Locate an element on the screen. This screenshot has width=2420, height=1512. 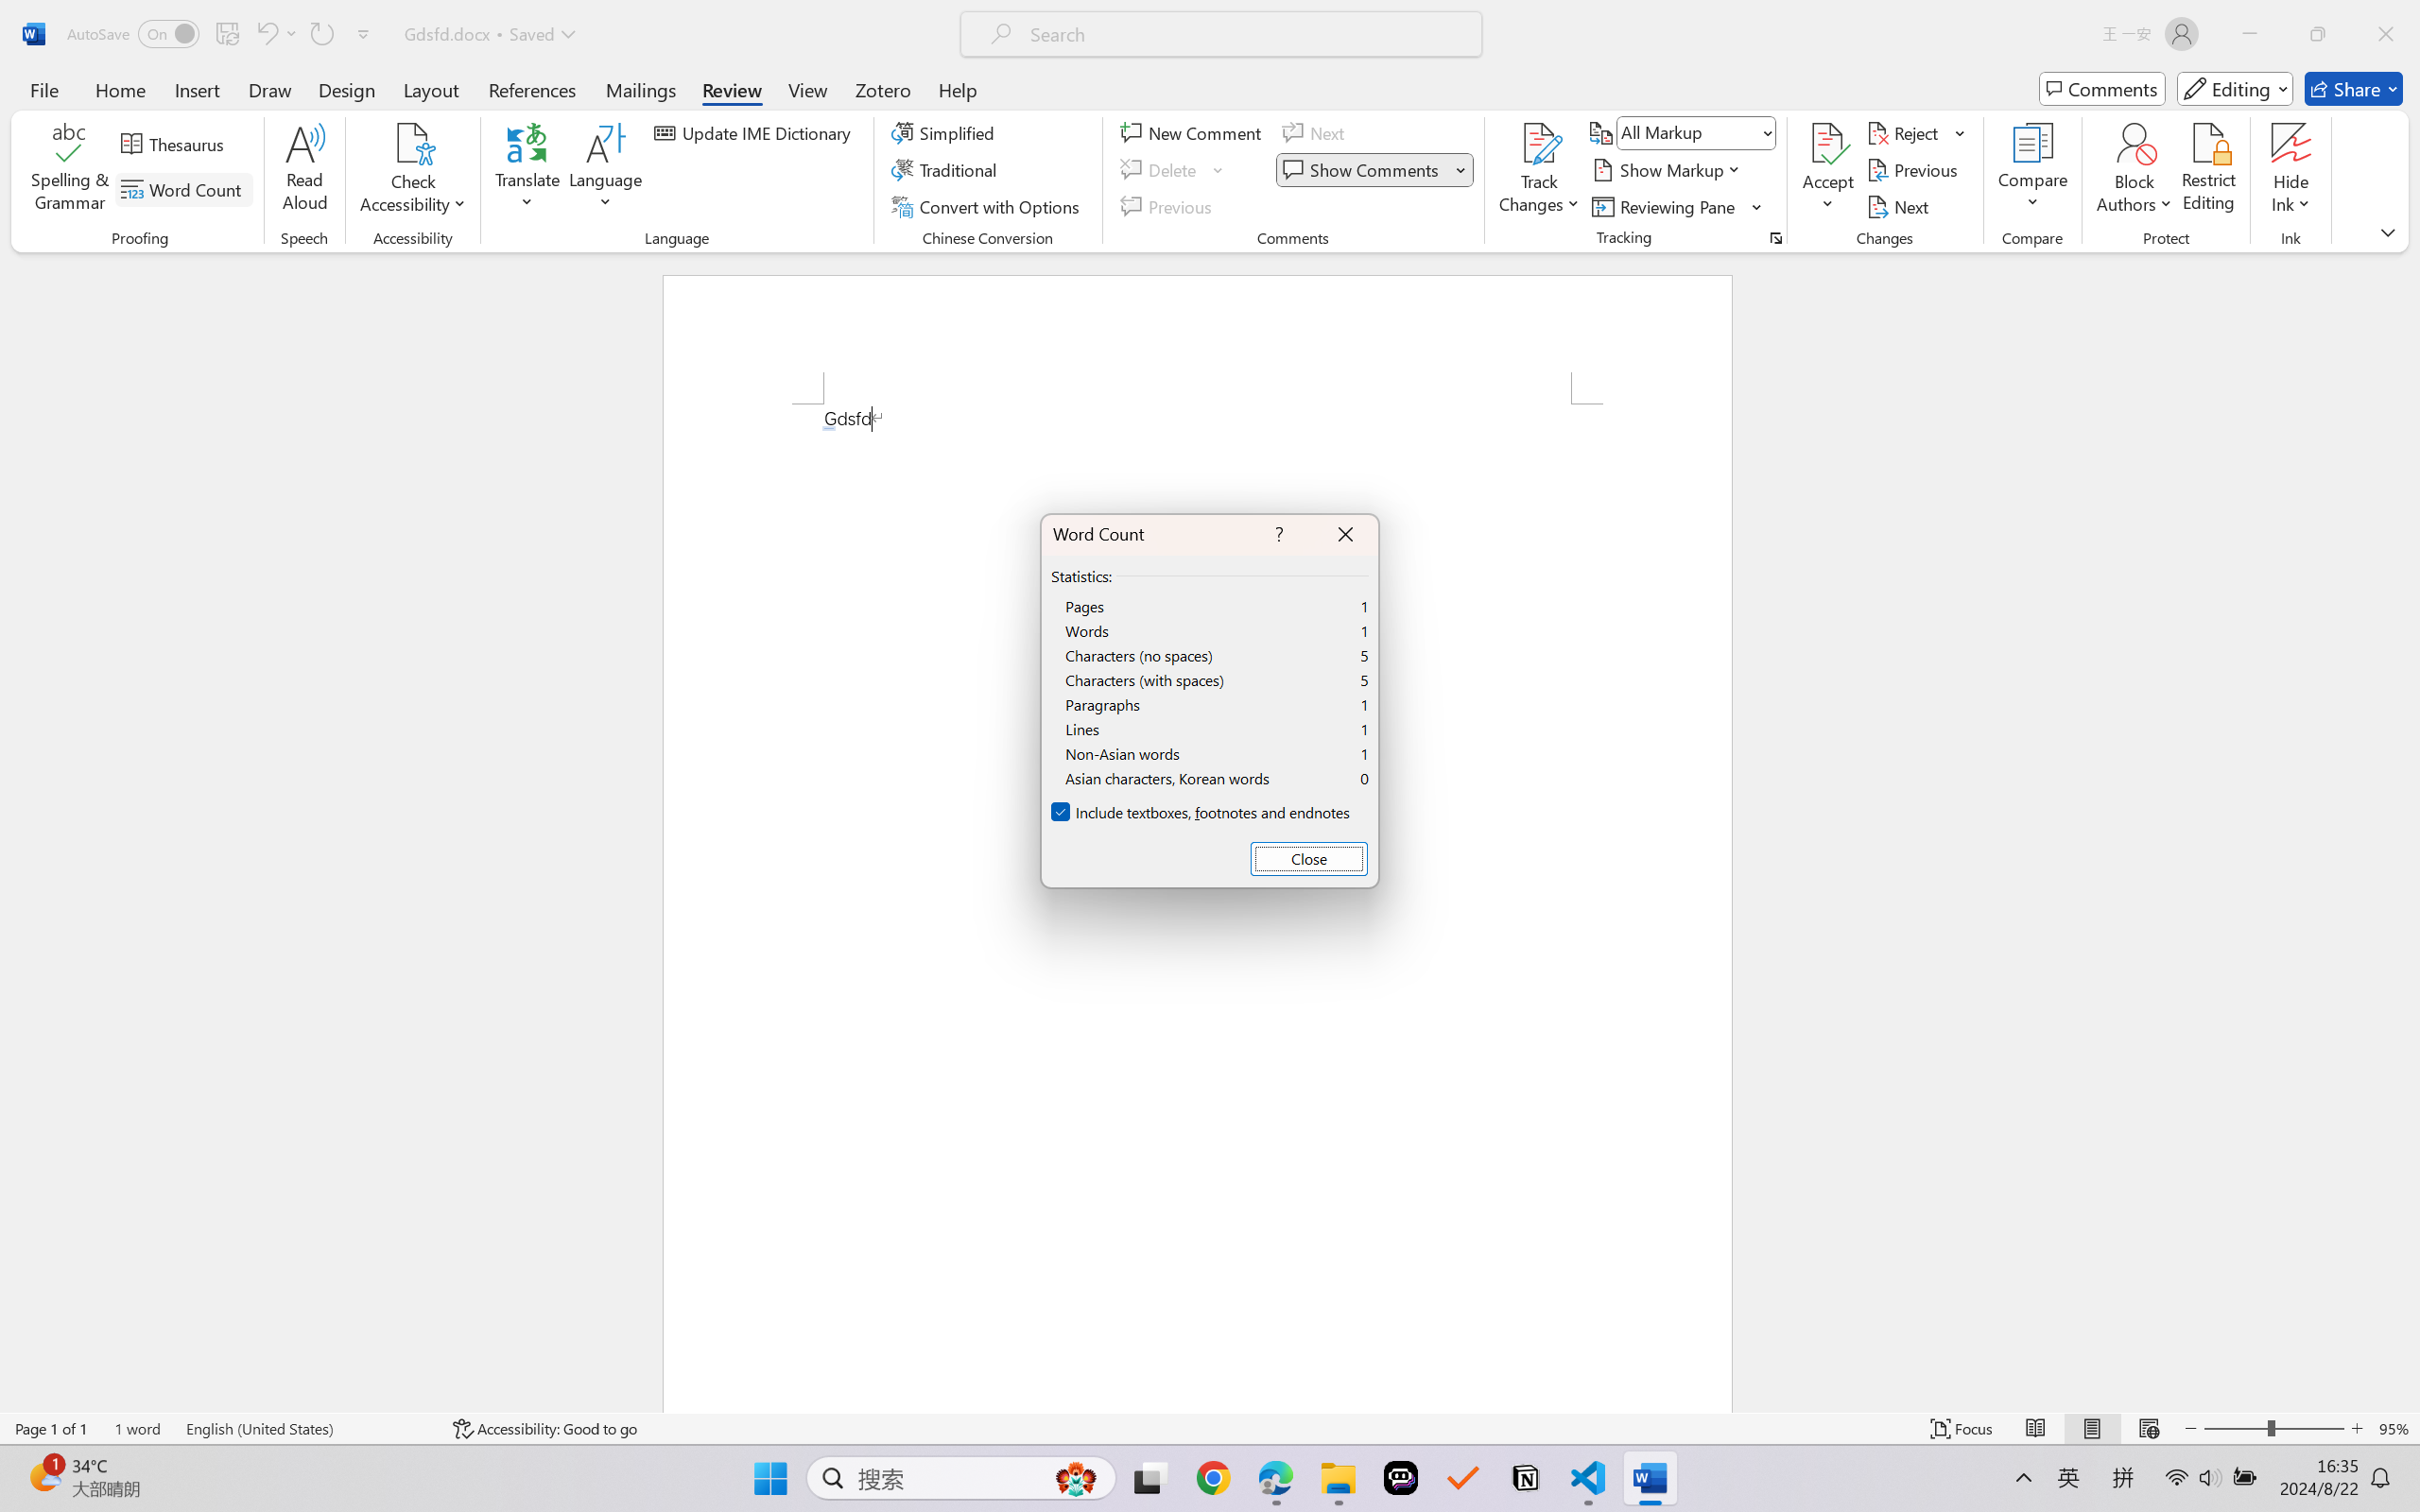
Language is located at coordinates (606, 170).